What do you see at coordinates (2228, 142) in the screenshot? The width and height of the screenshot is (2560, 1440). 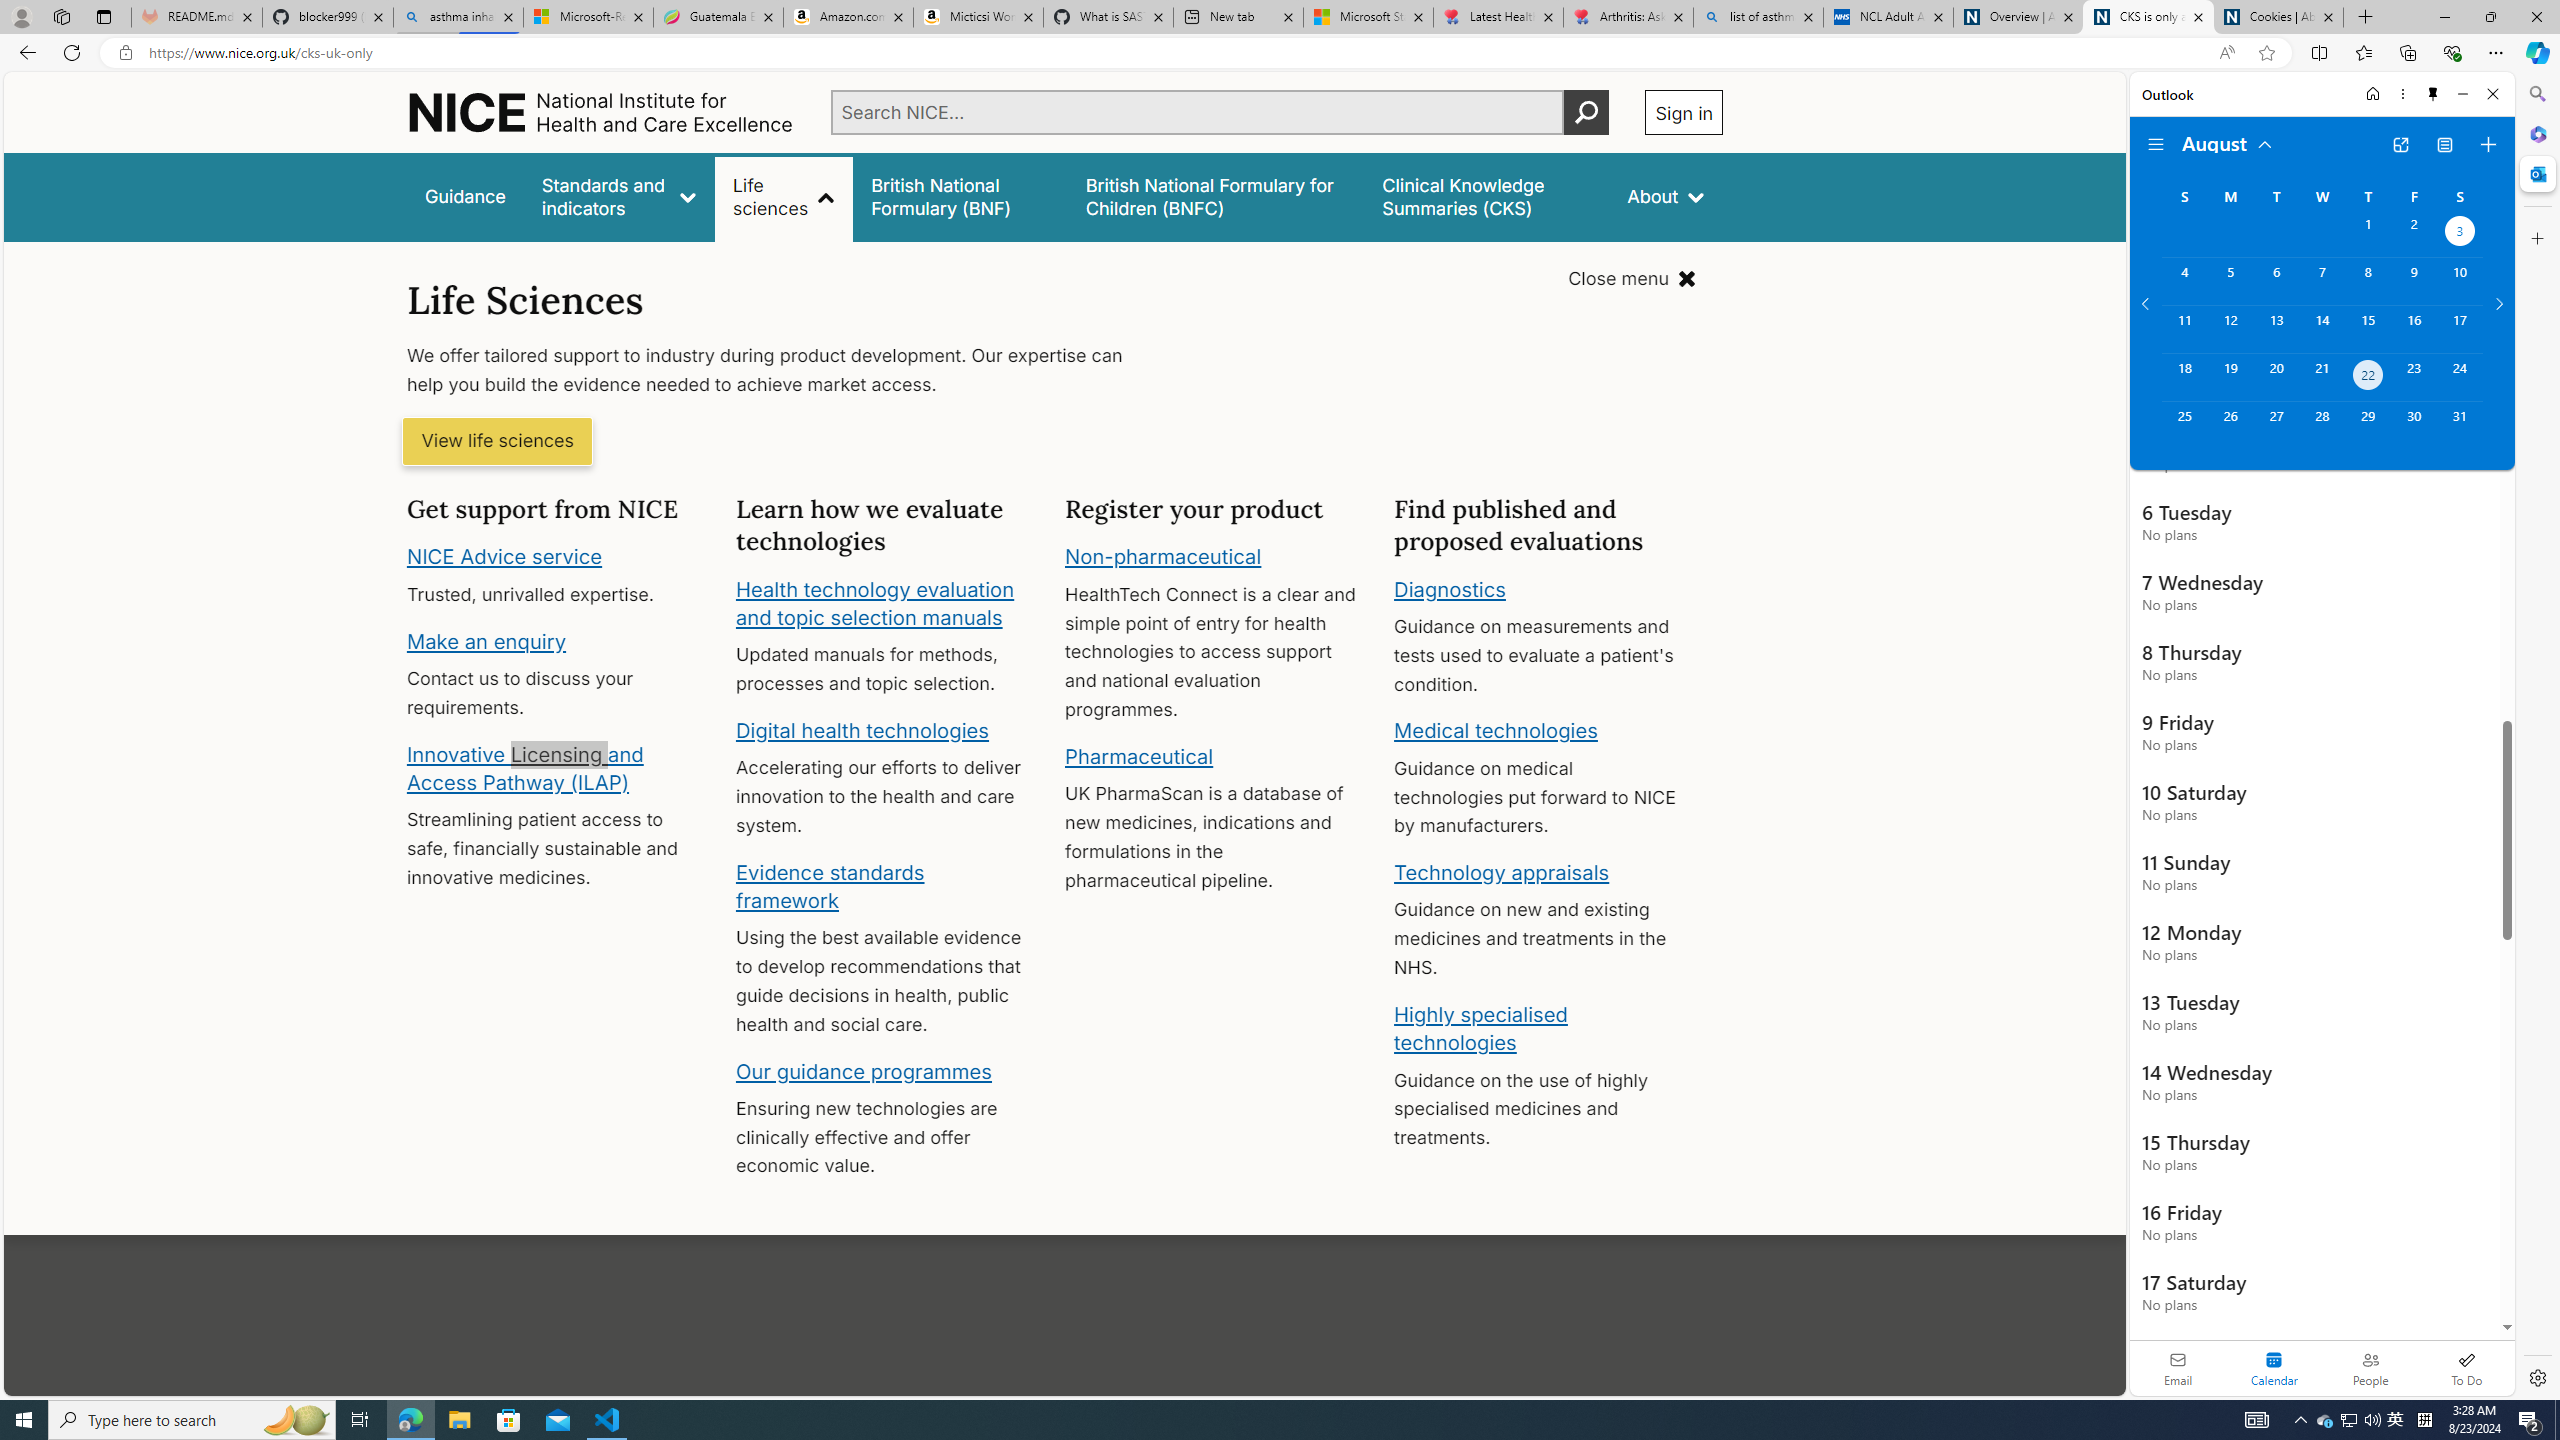 I see `August` at bounding box center [2228, 142].